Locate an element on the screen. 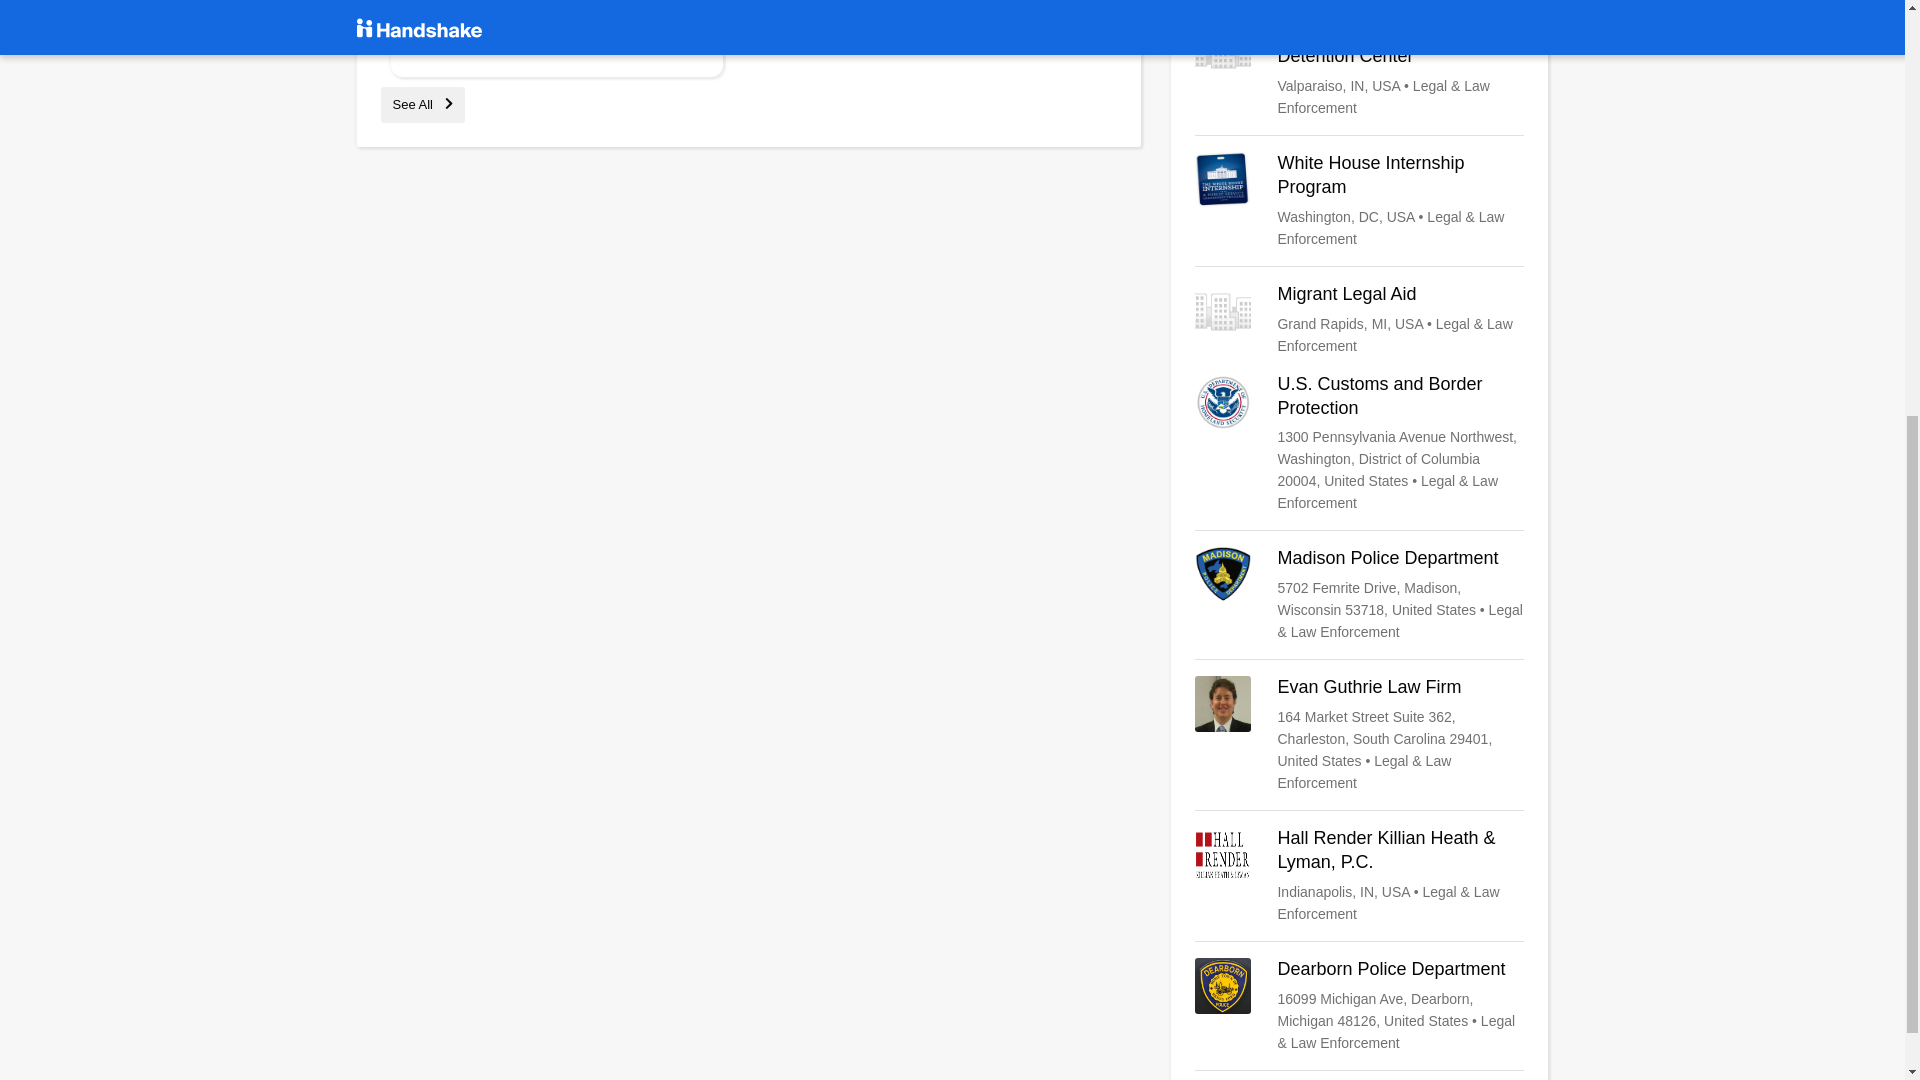 Image resolution: width=1920 pixels, height=1080 pixels. Dearborn Police Department is located at coordinates (1359, 1006).